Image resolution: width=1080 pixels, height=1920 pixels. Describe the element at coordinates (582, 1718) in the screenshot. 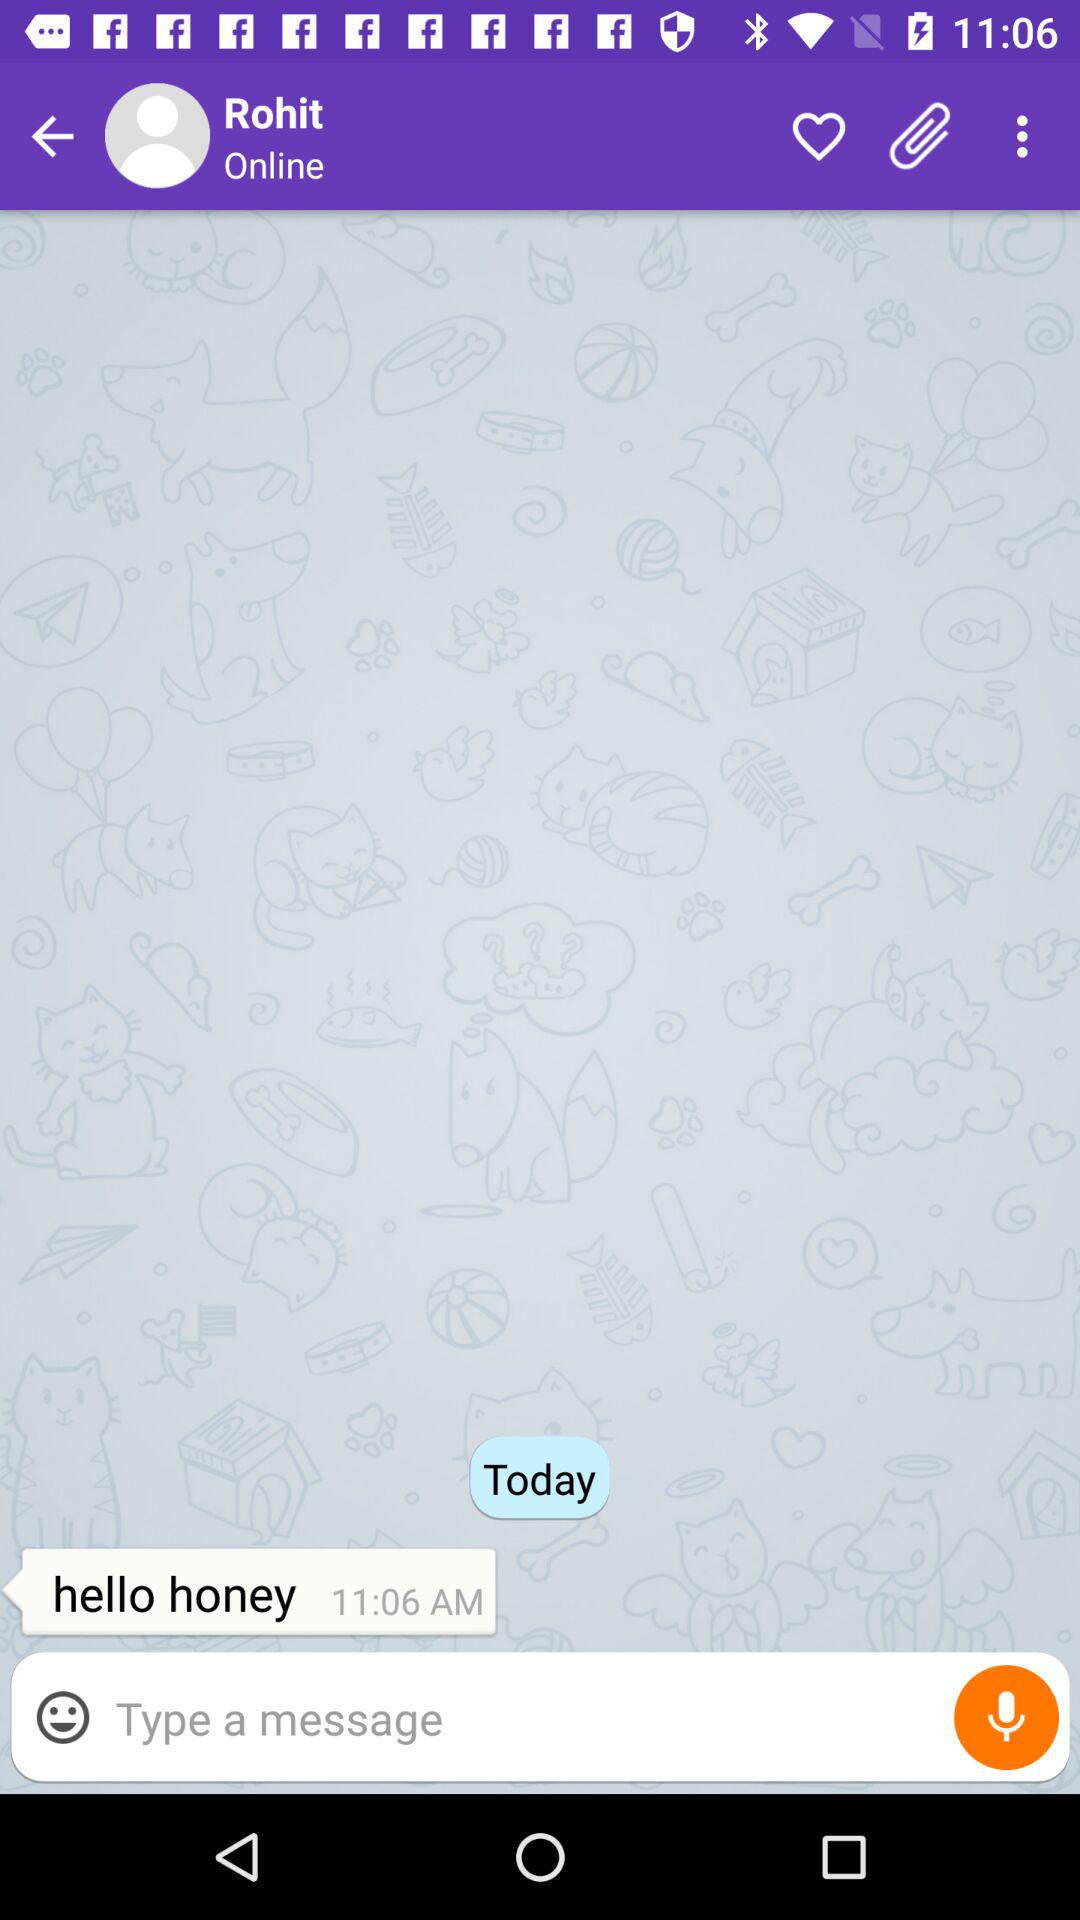

I see `go to type` at that location.